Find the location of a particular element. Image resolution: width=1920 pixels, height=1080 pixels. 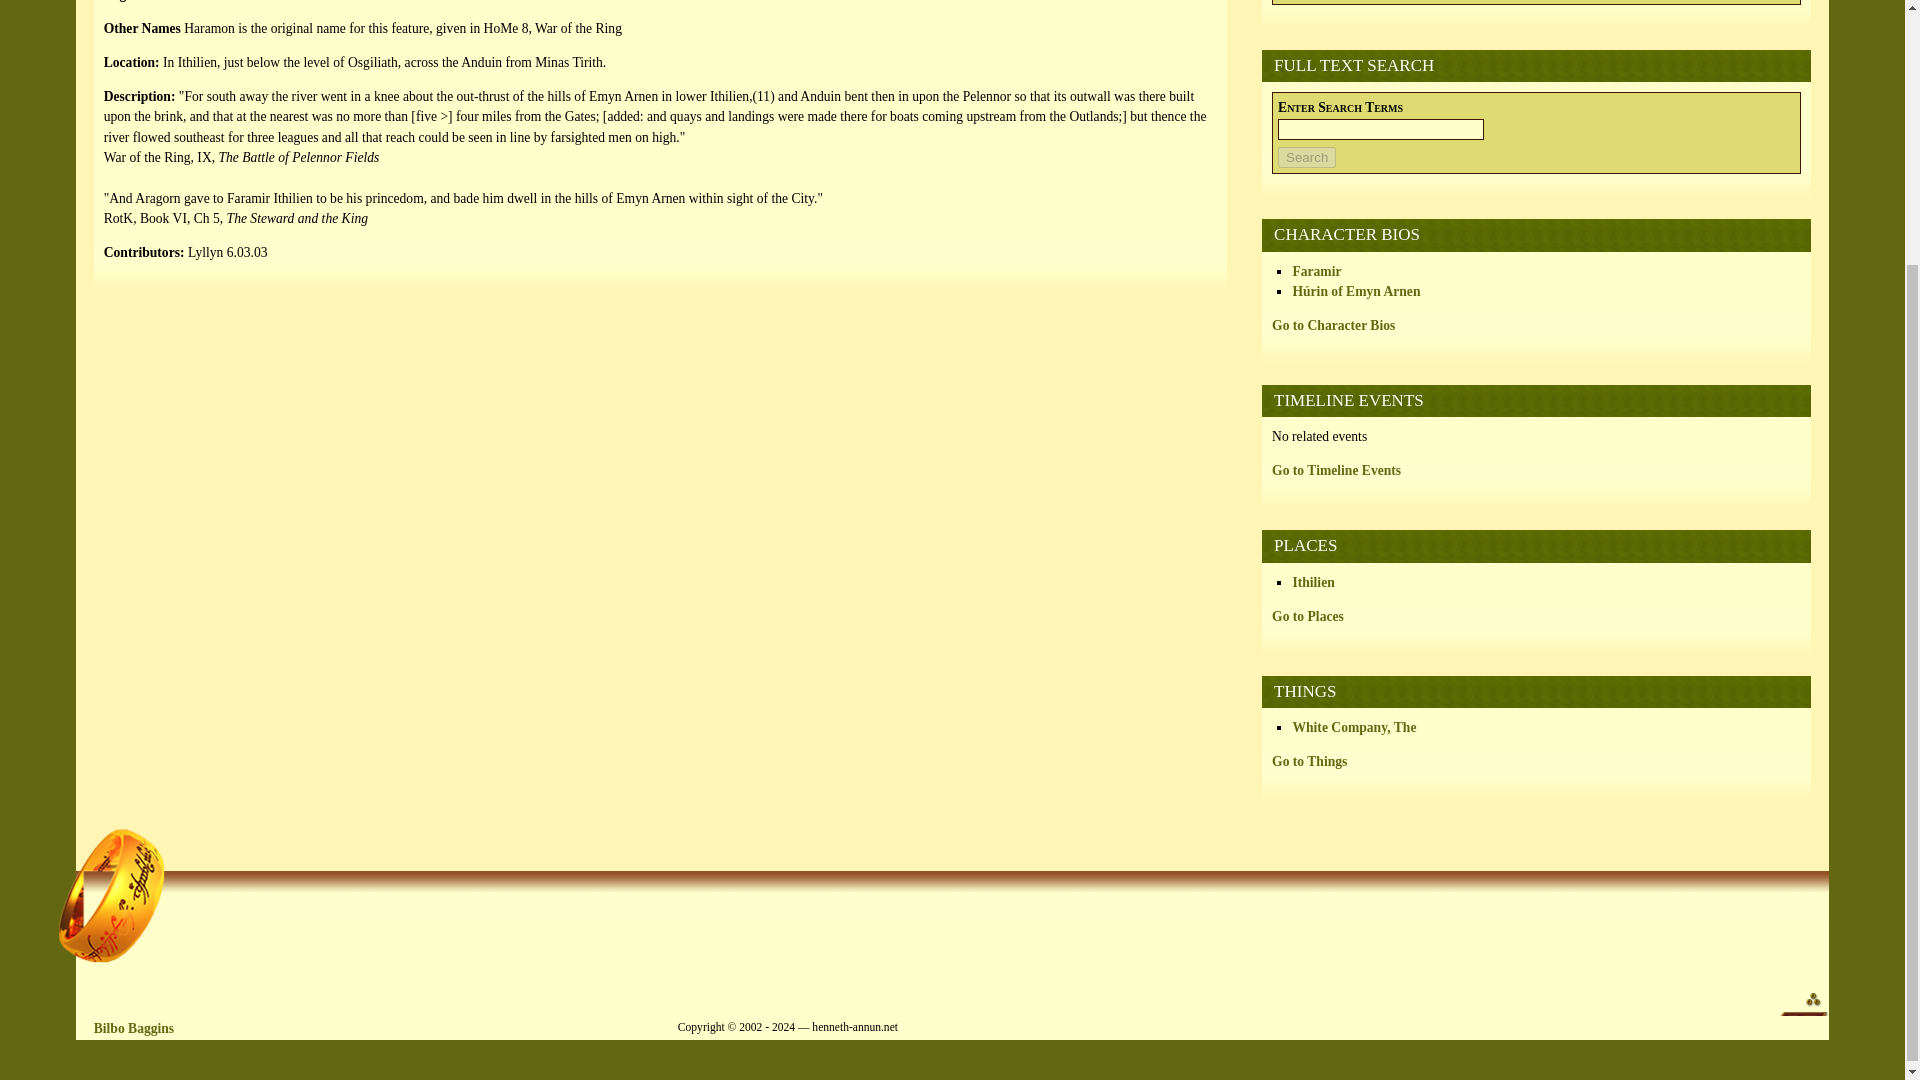

Go to Character Bios is located at coordinates (1333, 324).